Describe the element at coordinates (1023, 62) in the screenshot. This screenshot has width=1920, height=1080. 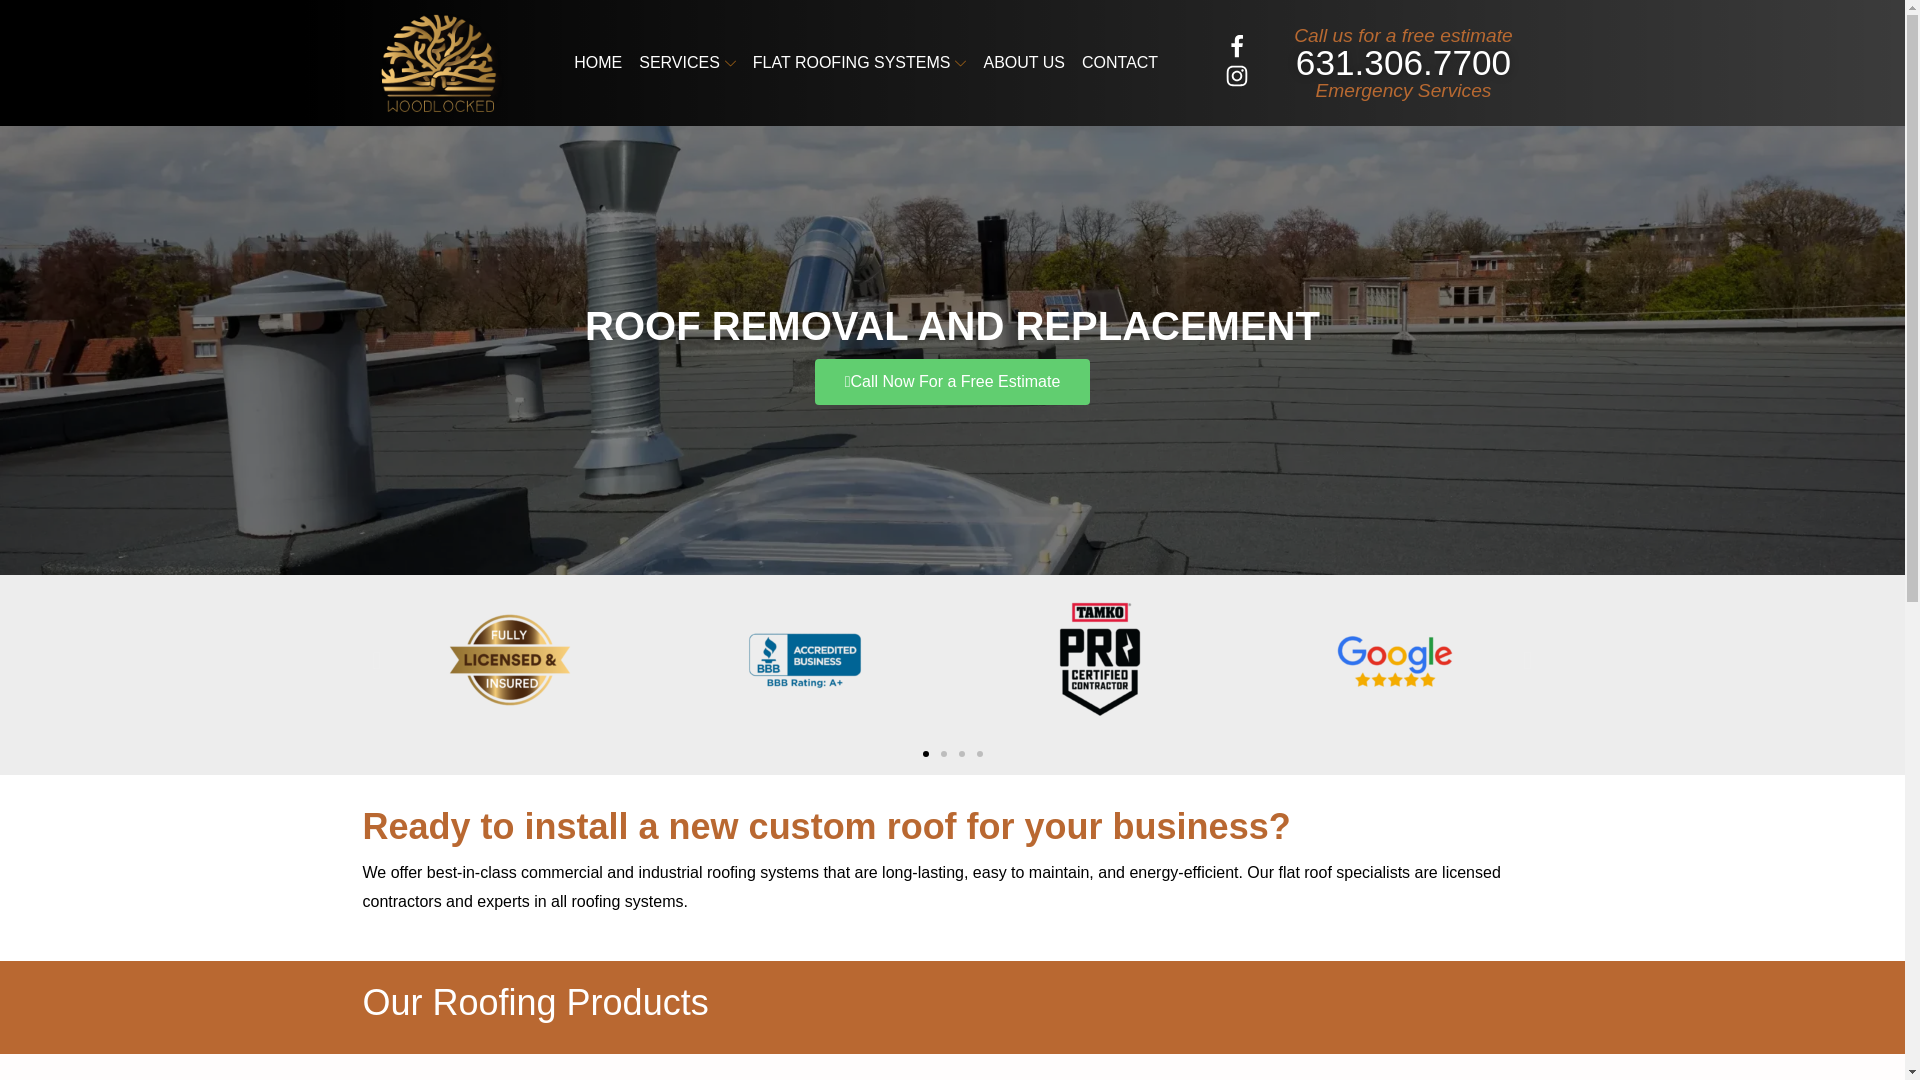
I see `ABOUT US` at that location.